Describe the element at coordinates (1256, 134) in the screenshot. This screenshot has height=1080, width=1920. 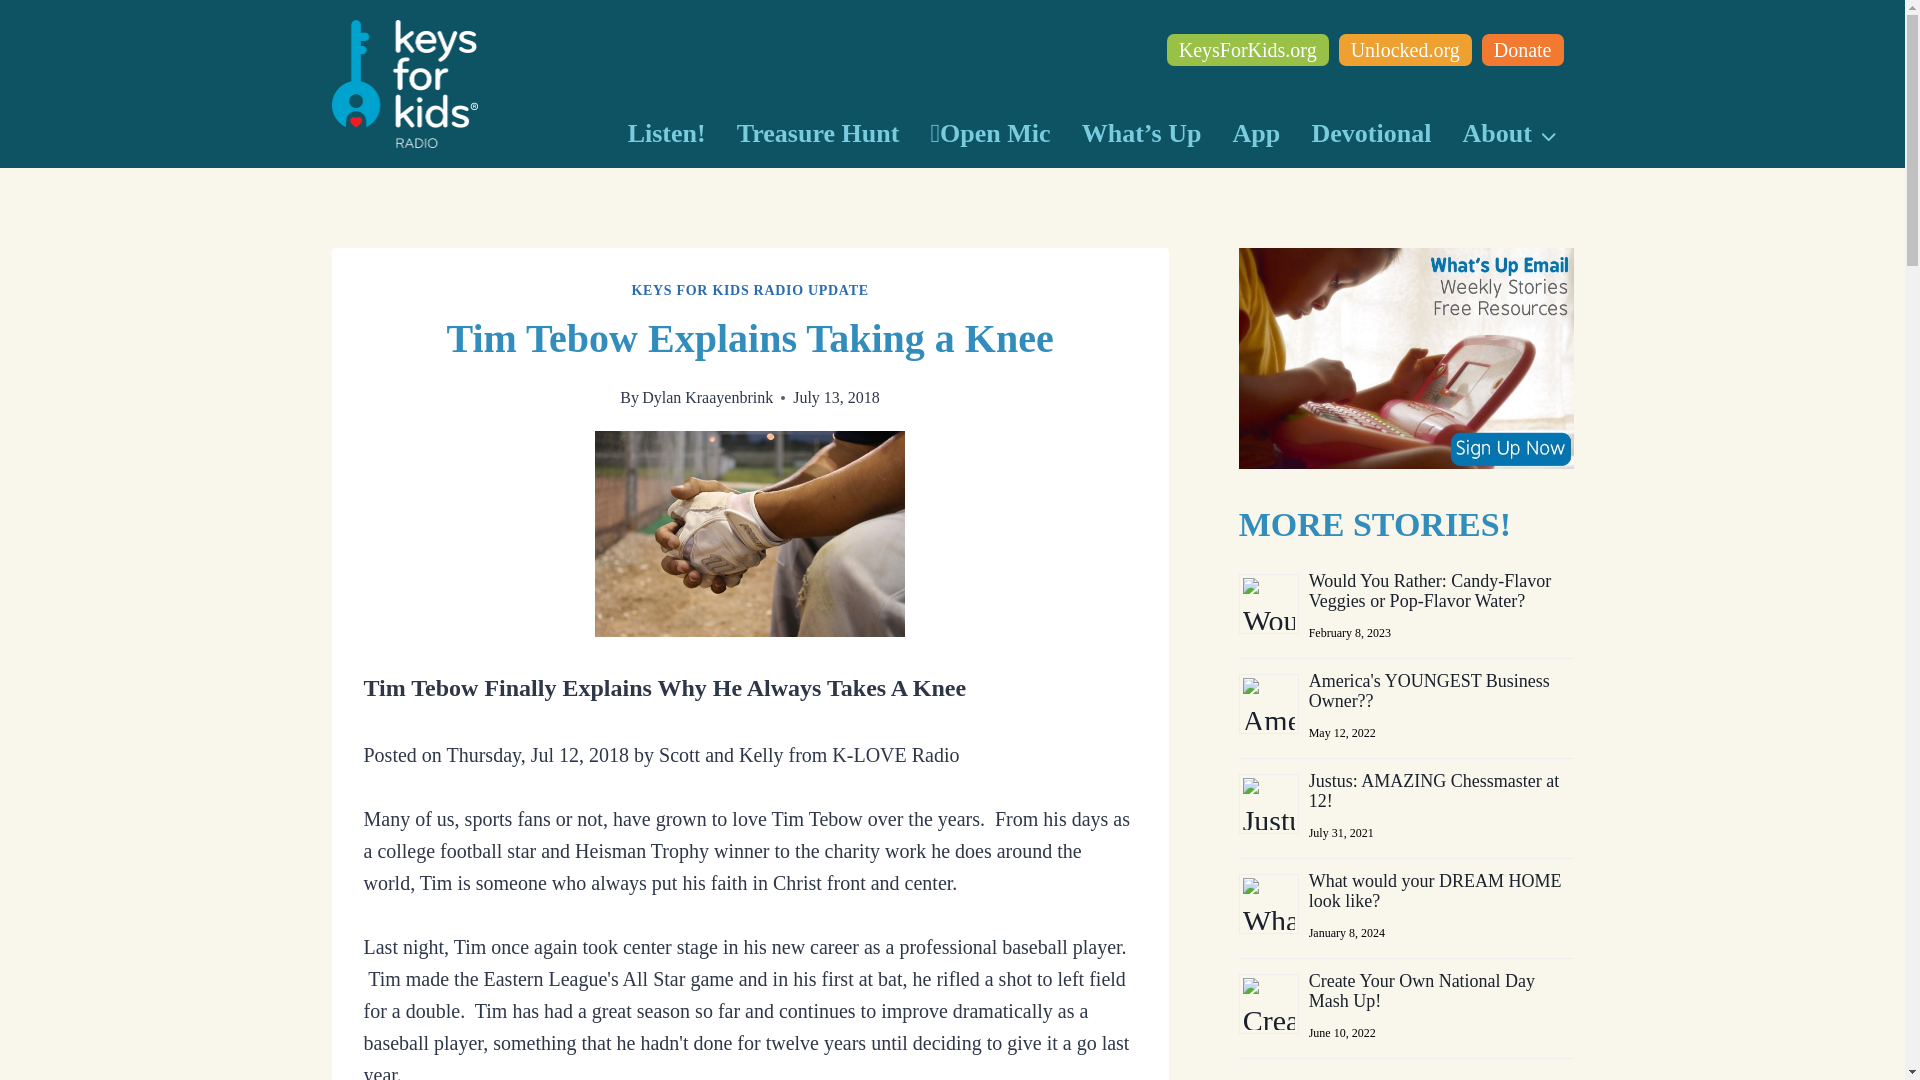
I see `App` at that location.